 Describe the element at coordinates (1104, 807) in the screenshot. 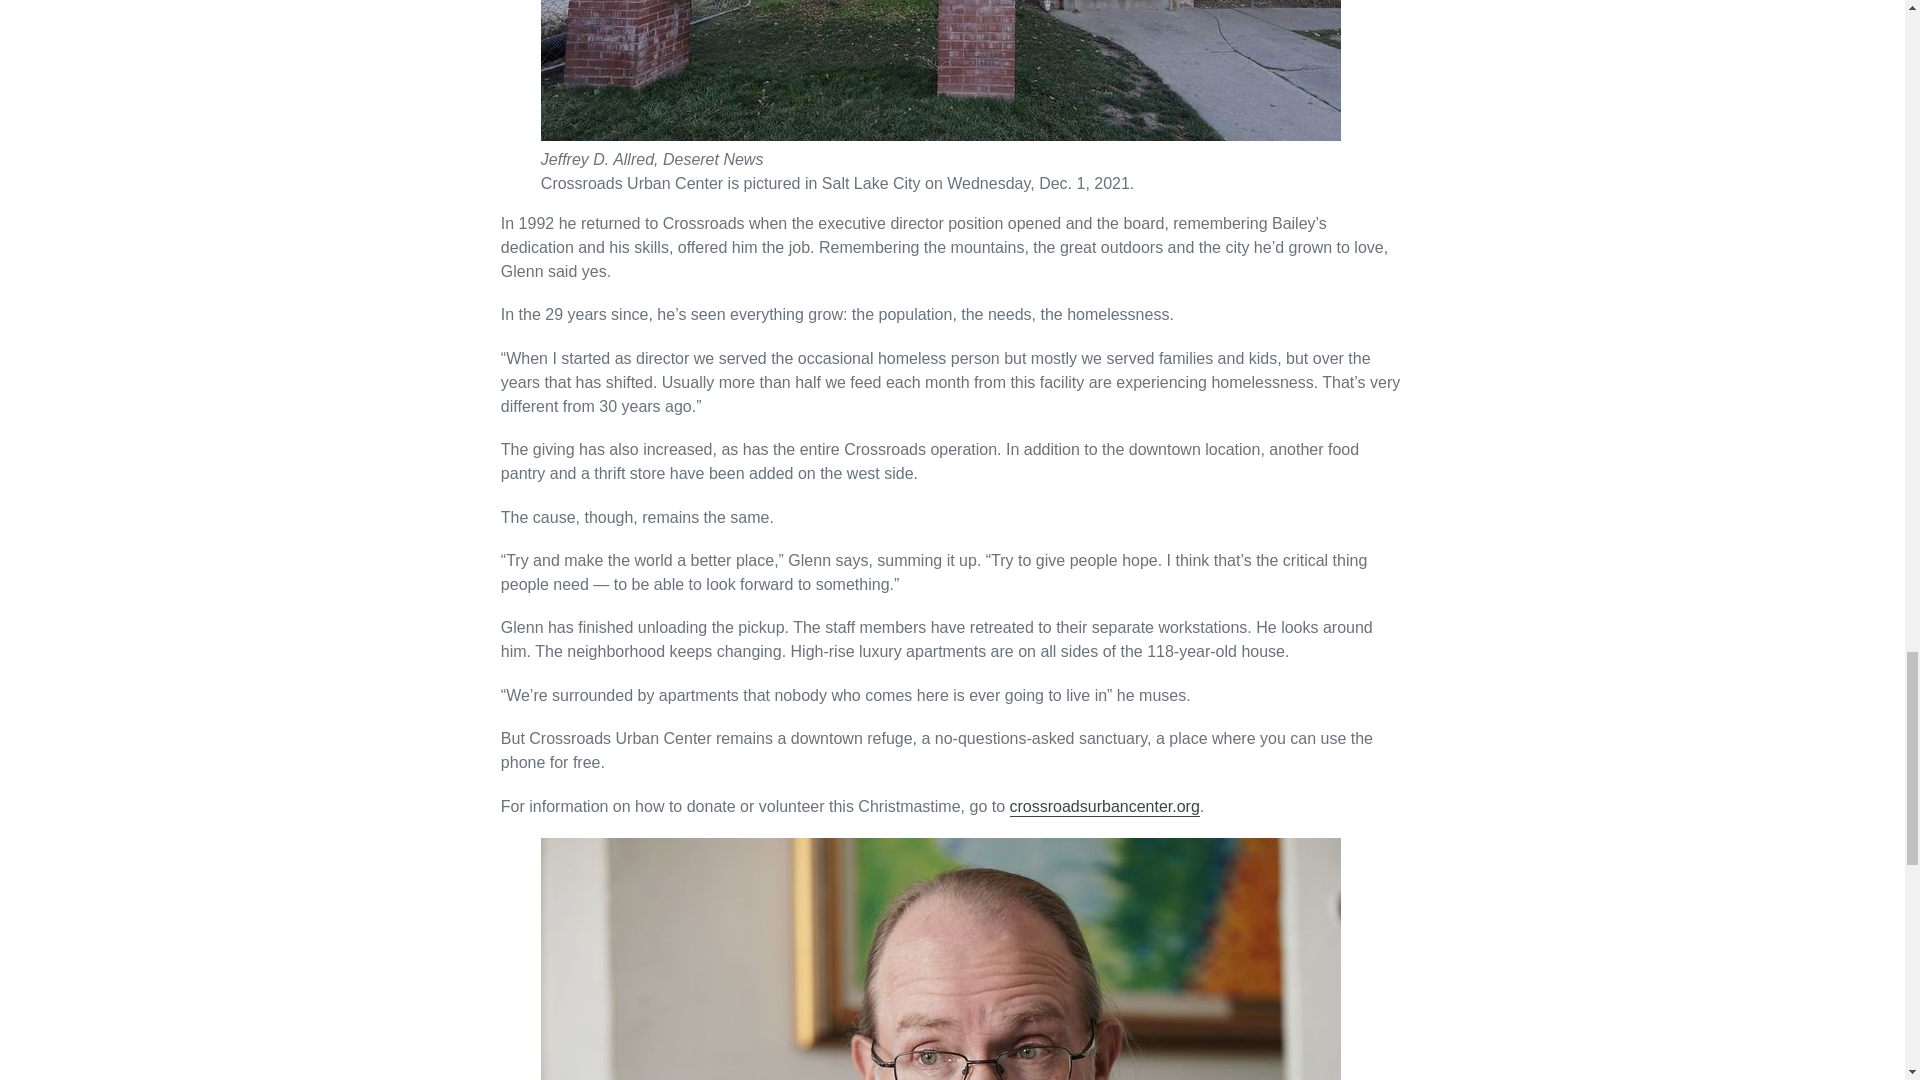

I see `crossroadsurbancenter.org` at that location.